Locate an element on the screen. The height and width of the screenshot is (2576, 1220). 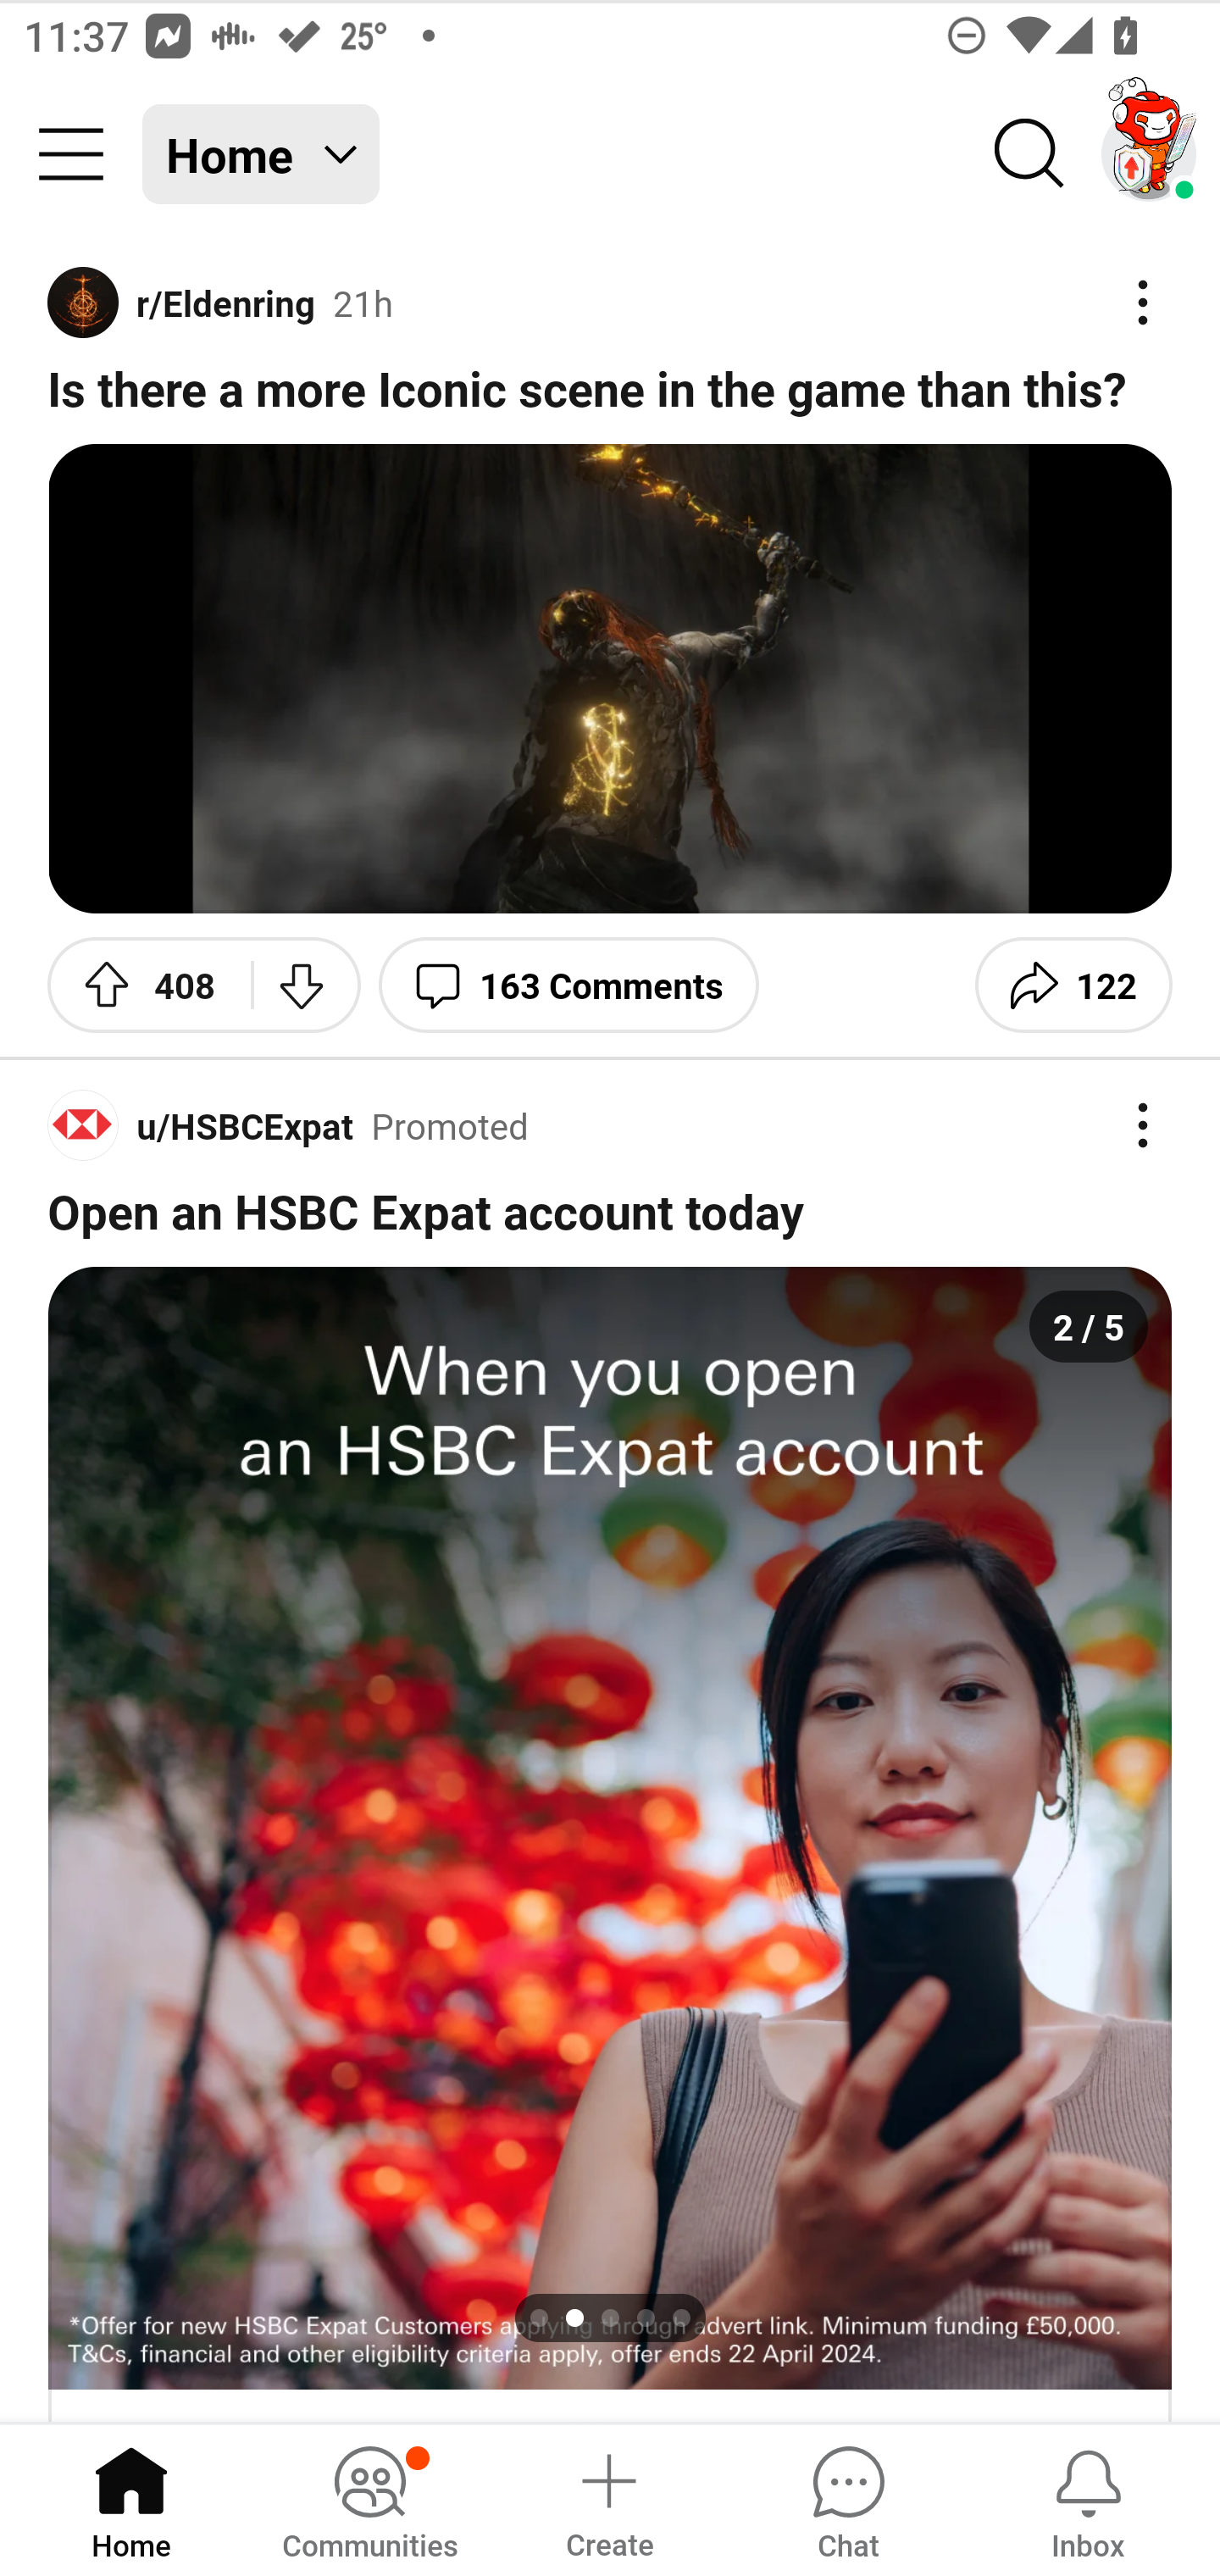
Search is located at coordinates (1030, 154).